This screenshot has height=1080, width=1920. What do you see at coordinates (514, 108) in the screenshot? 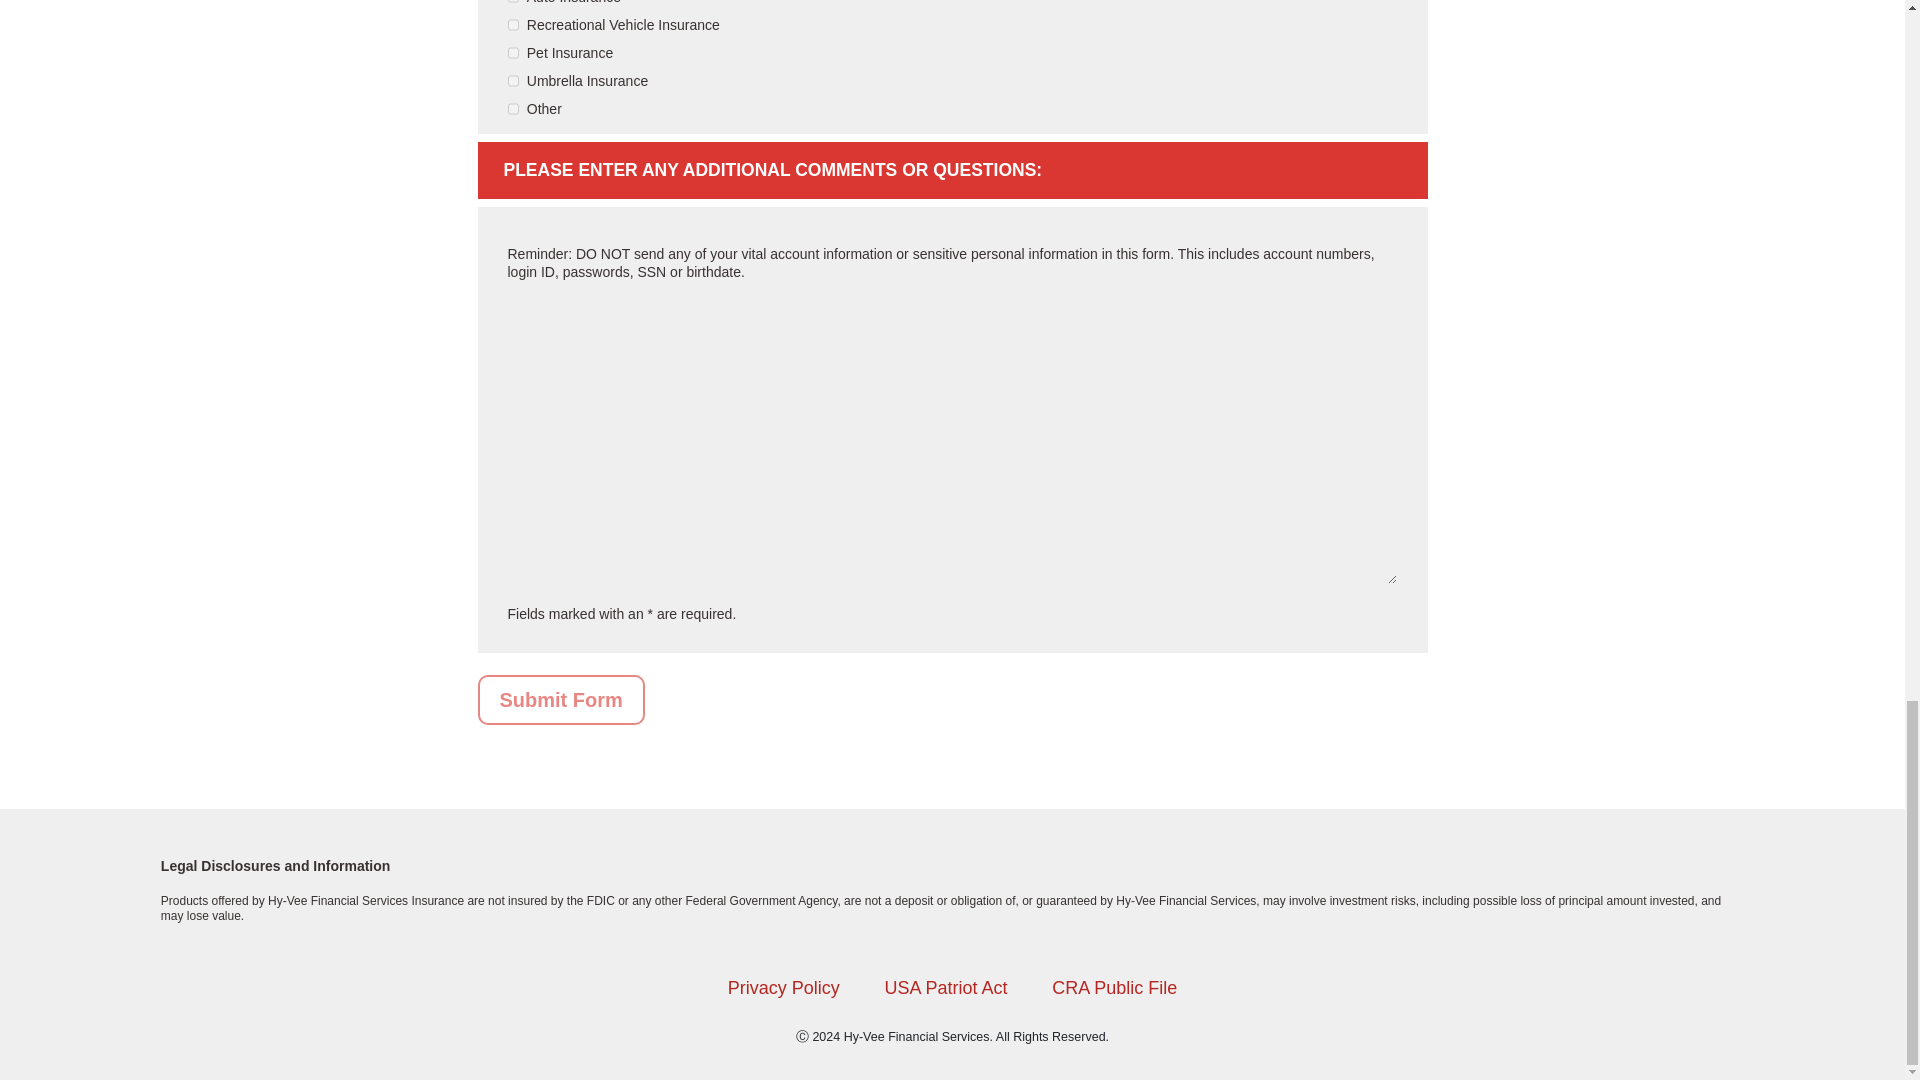
I see `Other` at bounding box center [514, 108].